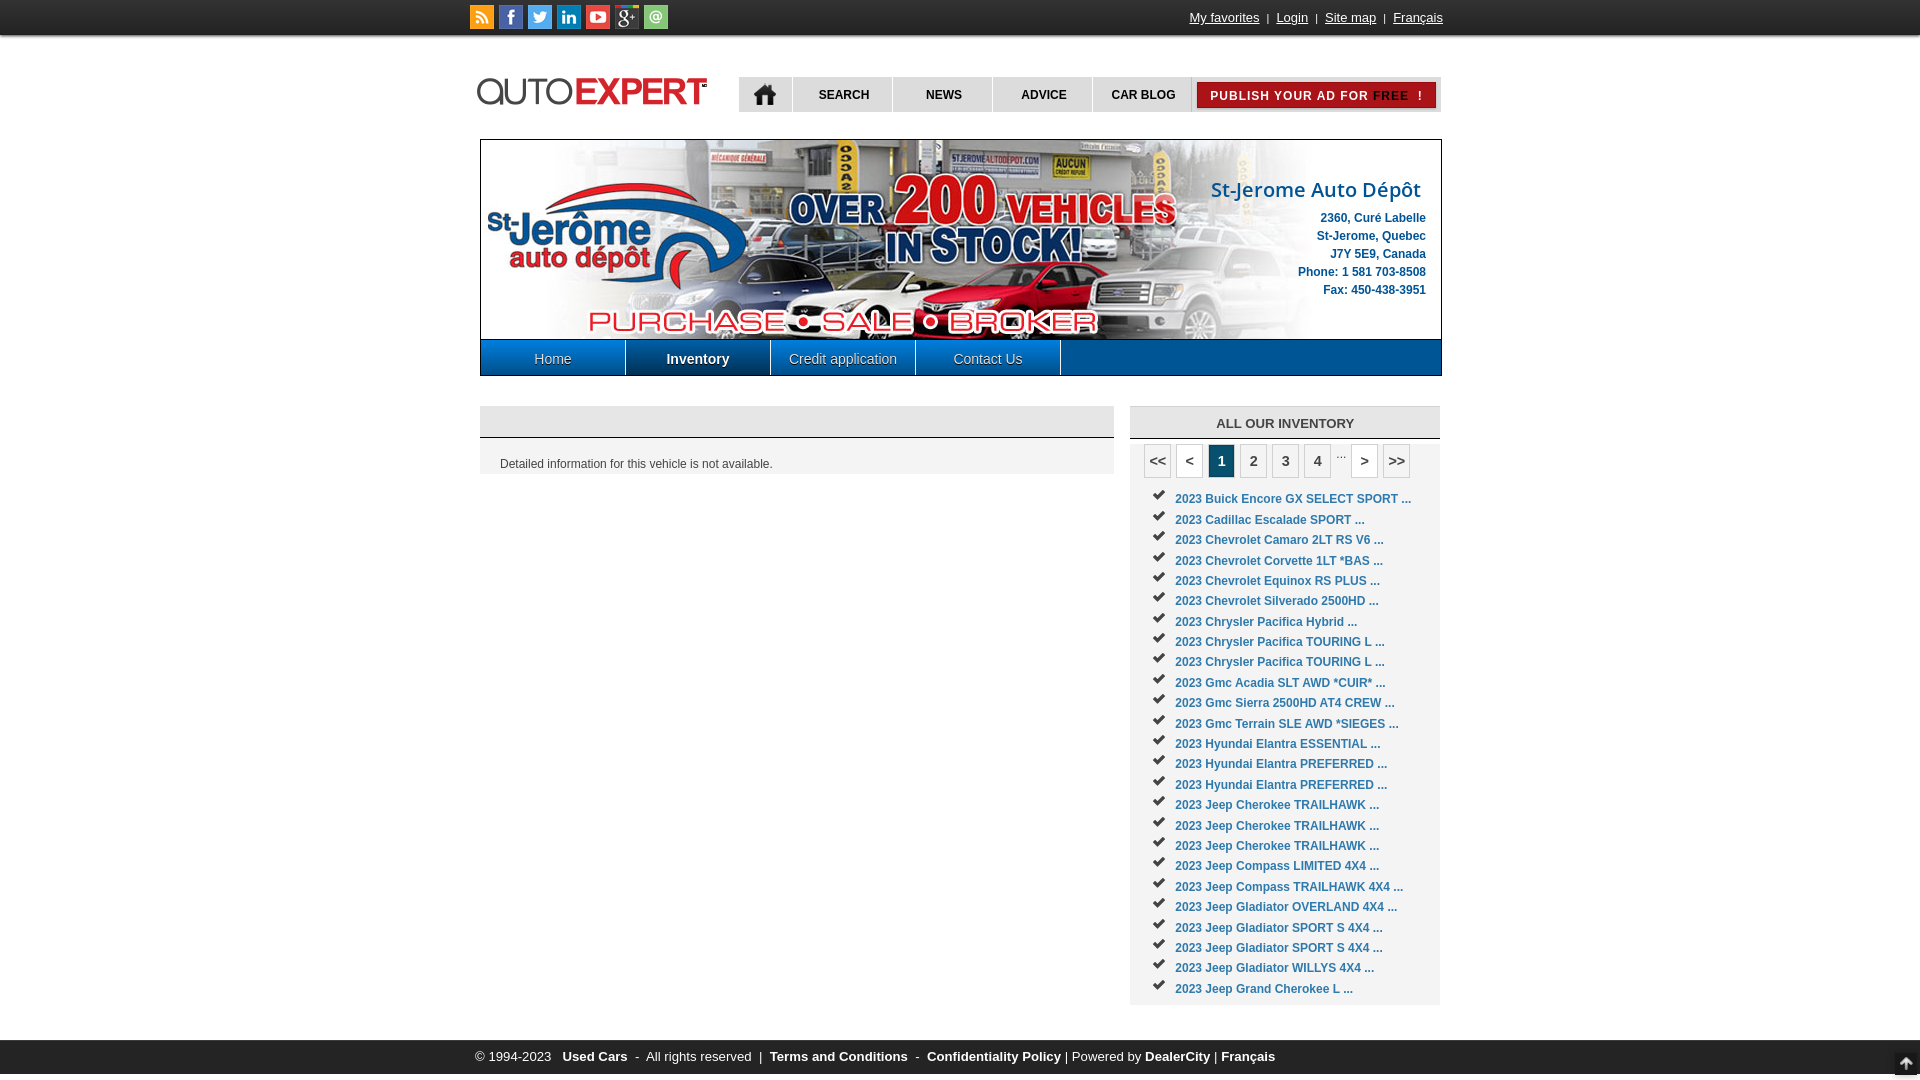  What do you see at coordinates (844, 358) in the screenshot?
I see `Credit application` at bounding box center [844, 358].